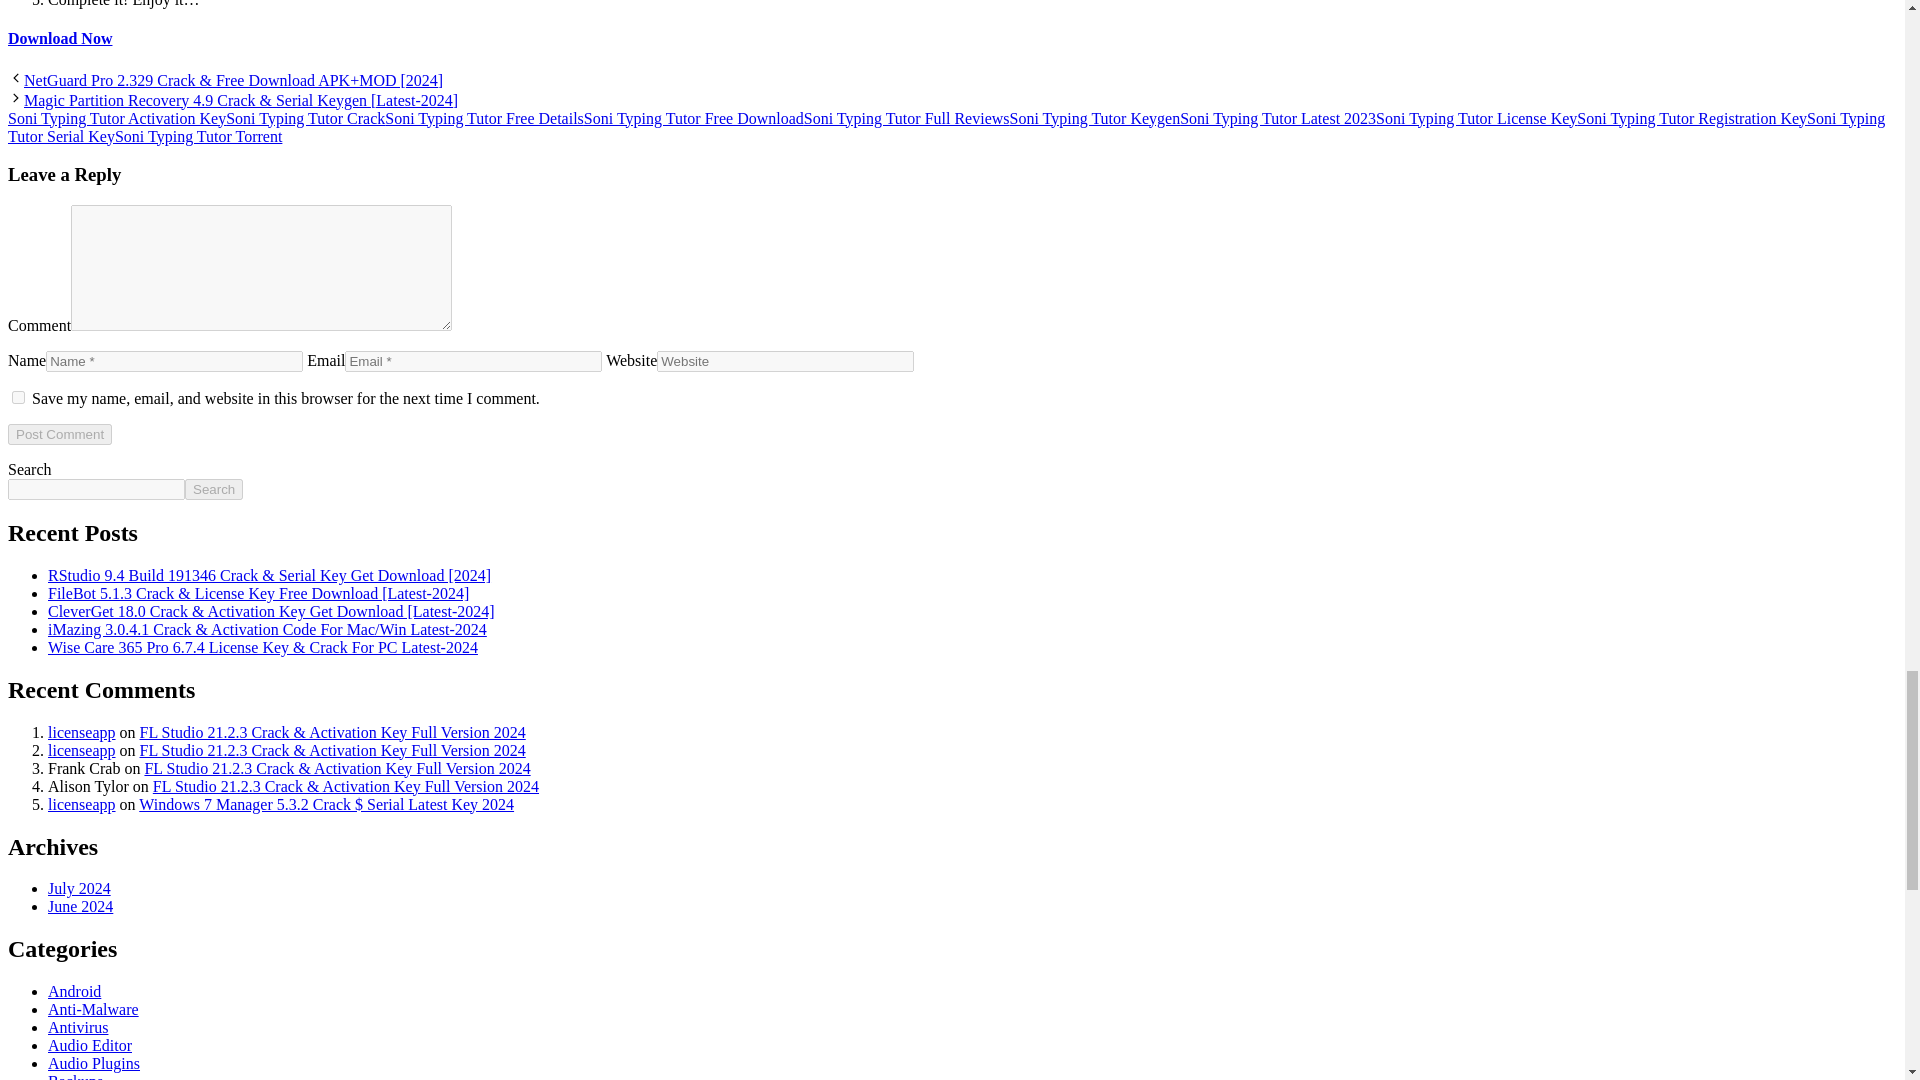 This screenshot has width=1920, height=1080. I want to click on Soni Typing Tutor Registration Key, so click(1691, 118).